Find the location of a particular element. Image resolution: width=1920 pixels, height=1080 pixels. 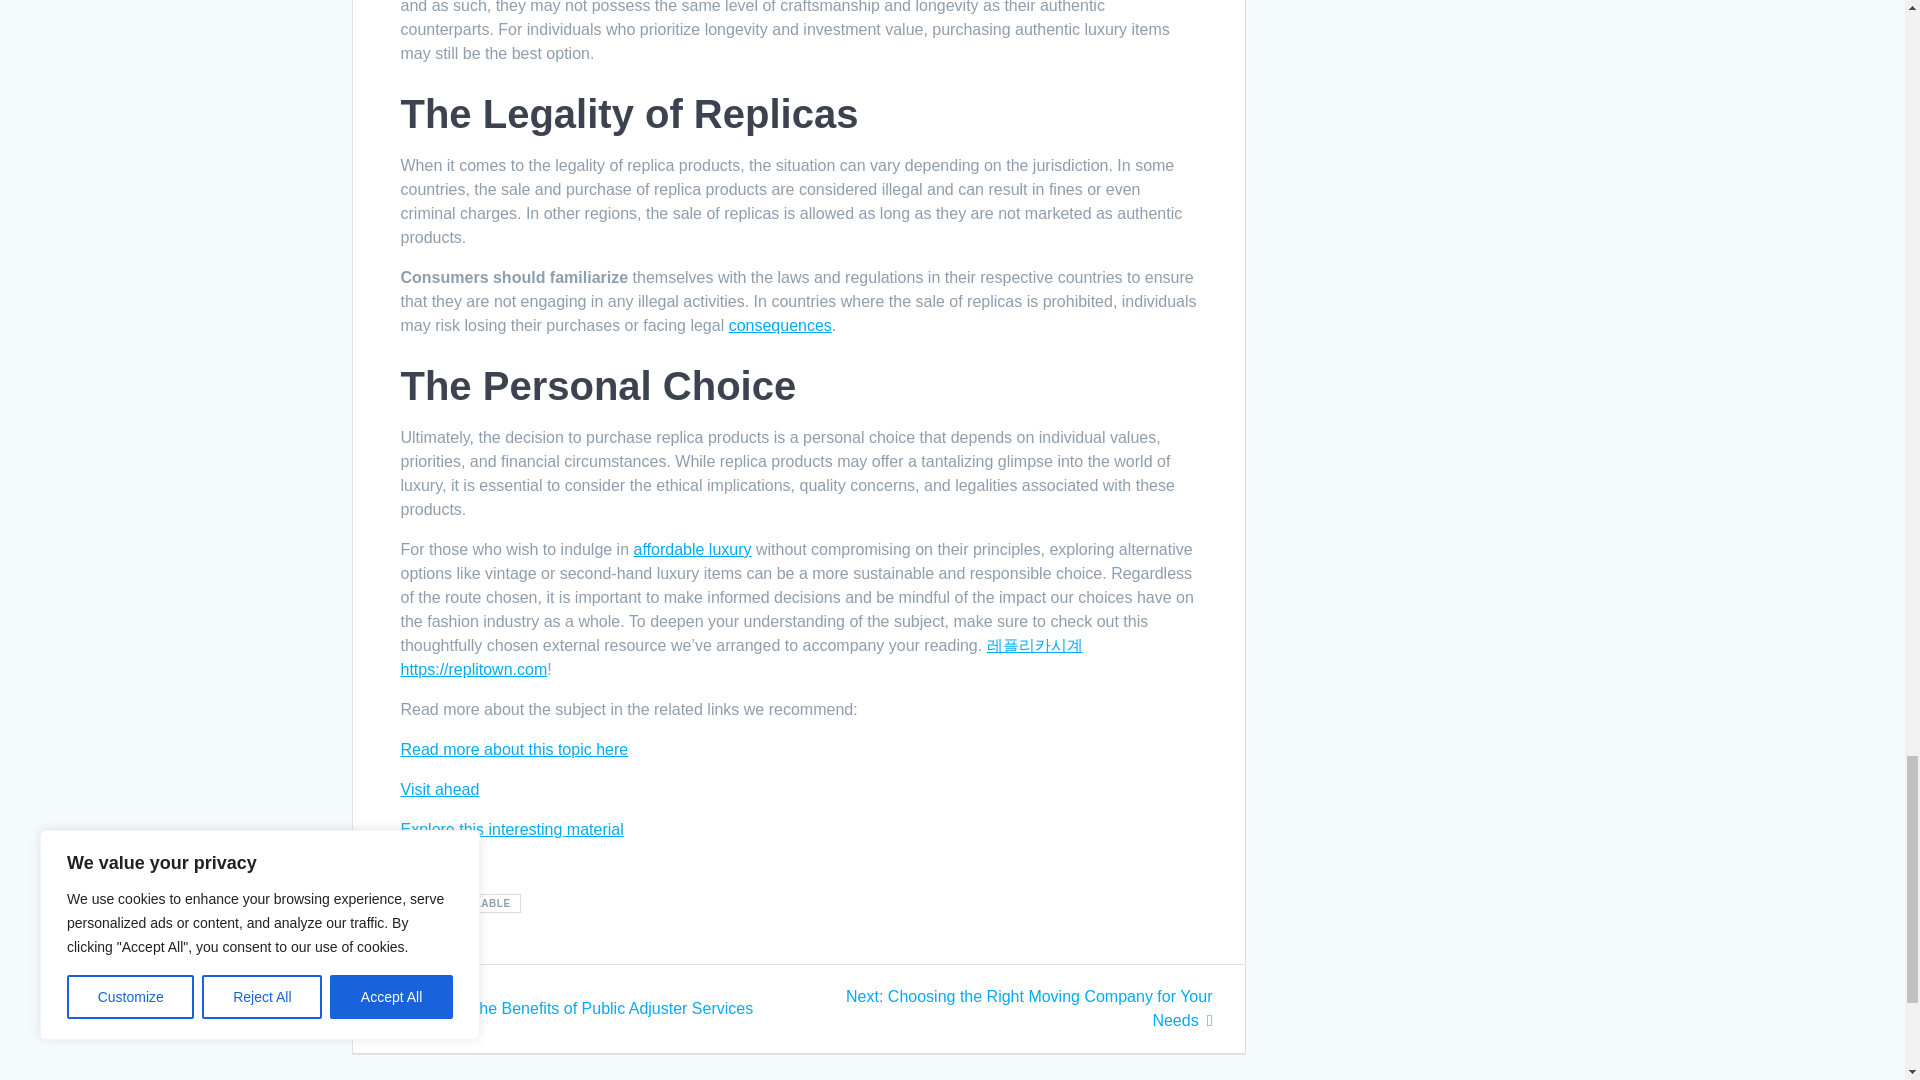

consequences is located at coordinates (780, 325).